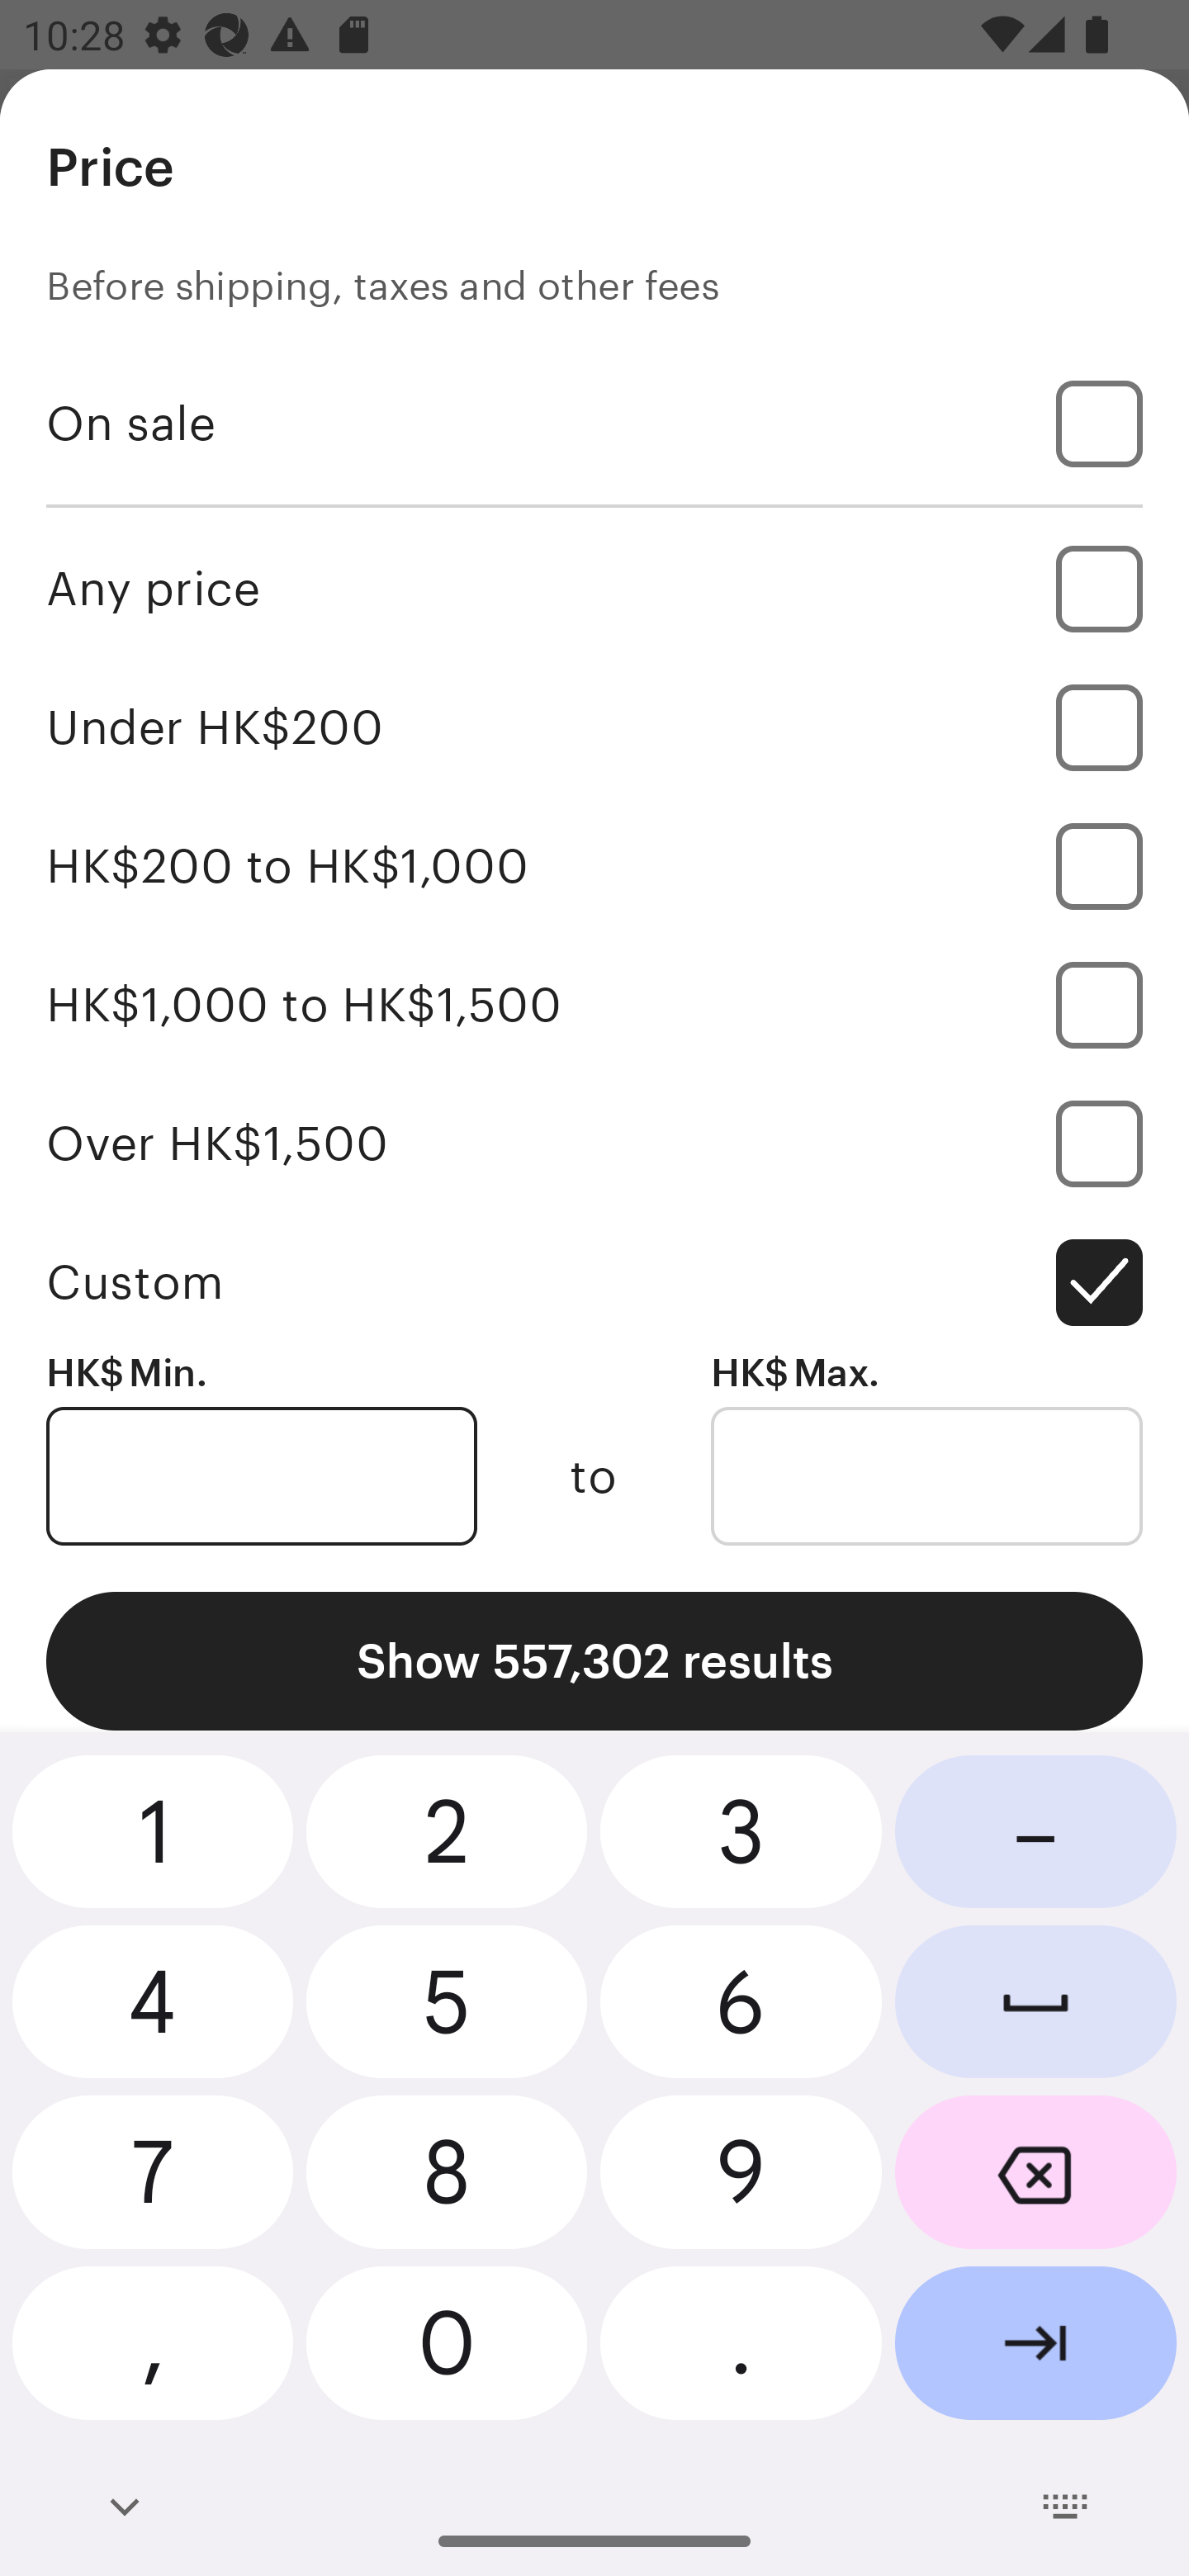 This screenshot has width=1189, height=2576. I want to click on Over HK$1,500, so click(594, 1144).